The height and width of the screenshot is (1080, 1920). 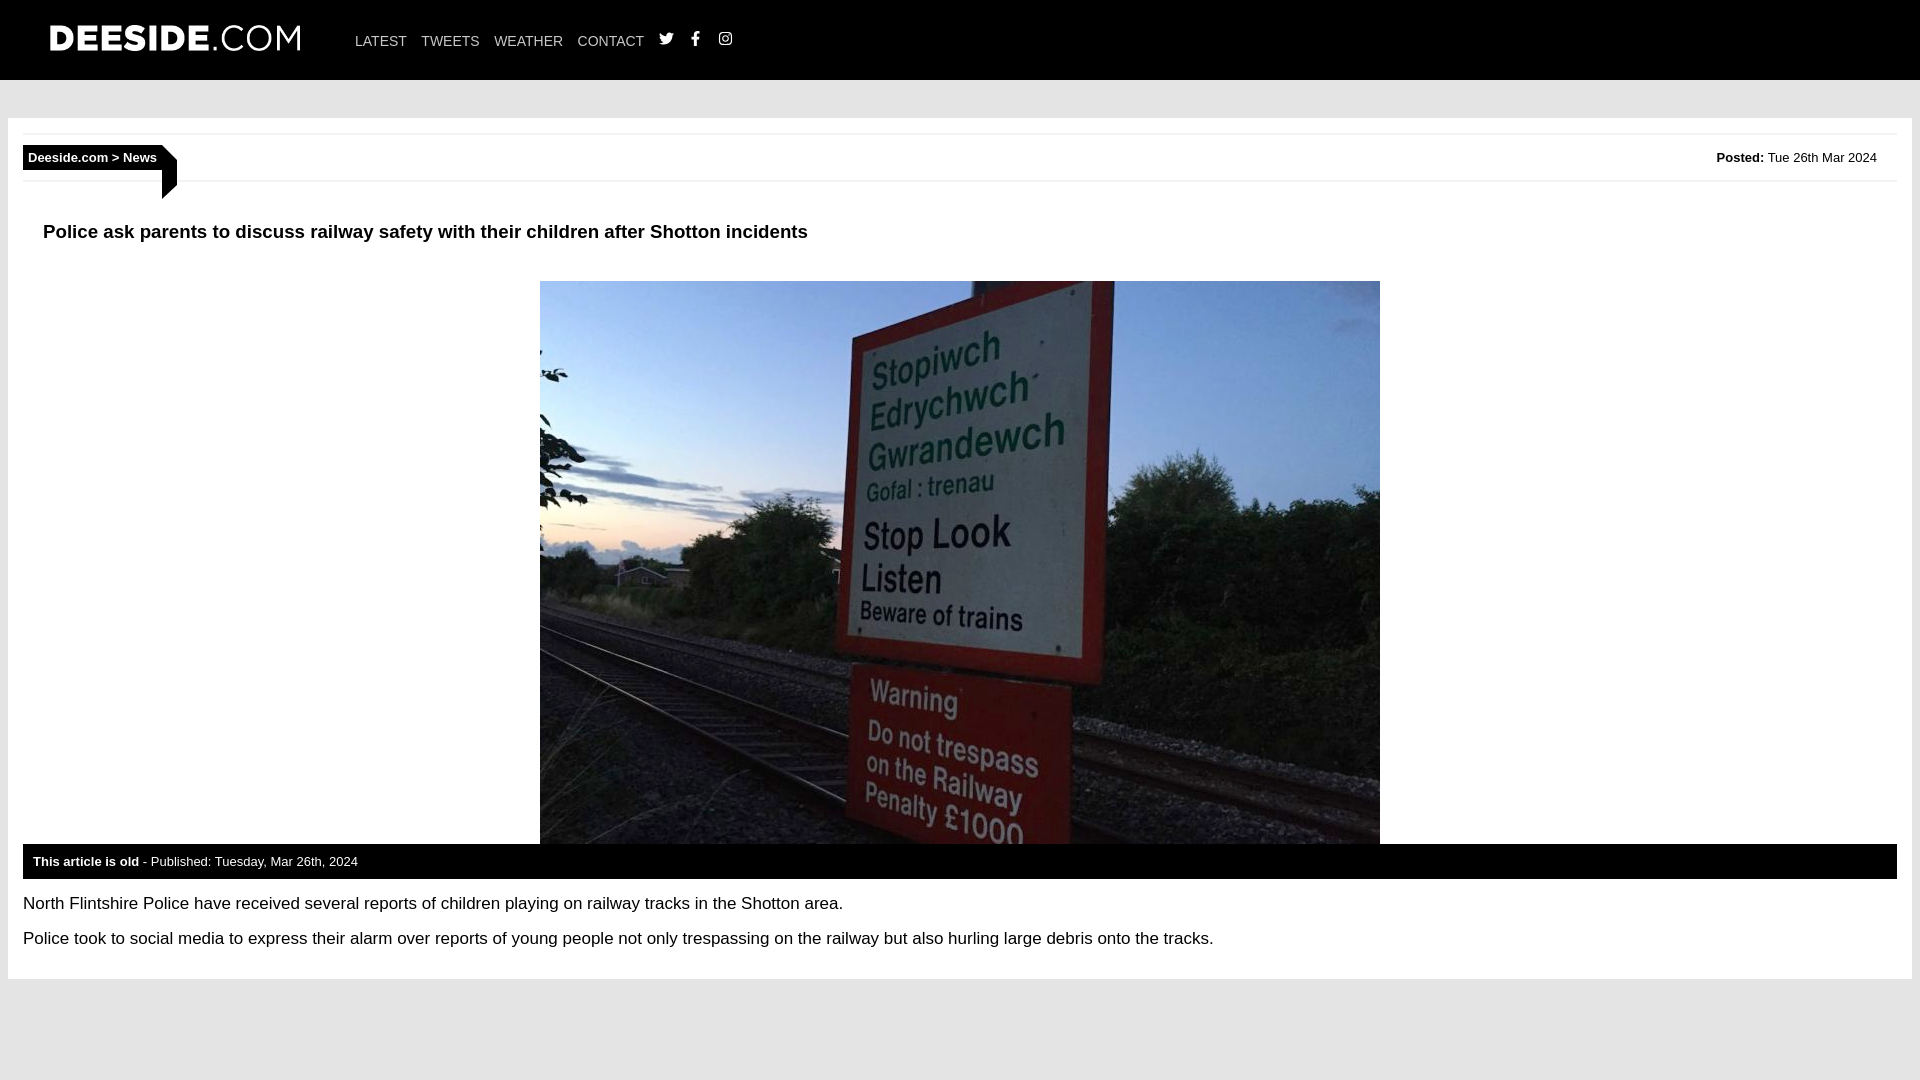 I want to click on CONTACT, so click(x=611, y=40).